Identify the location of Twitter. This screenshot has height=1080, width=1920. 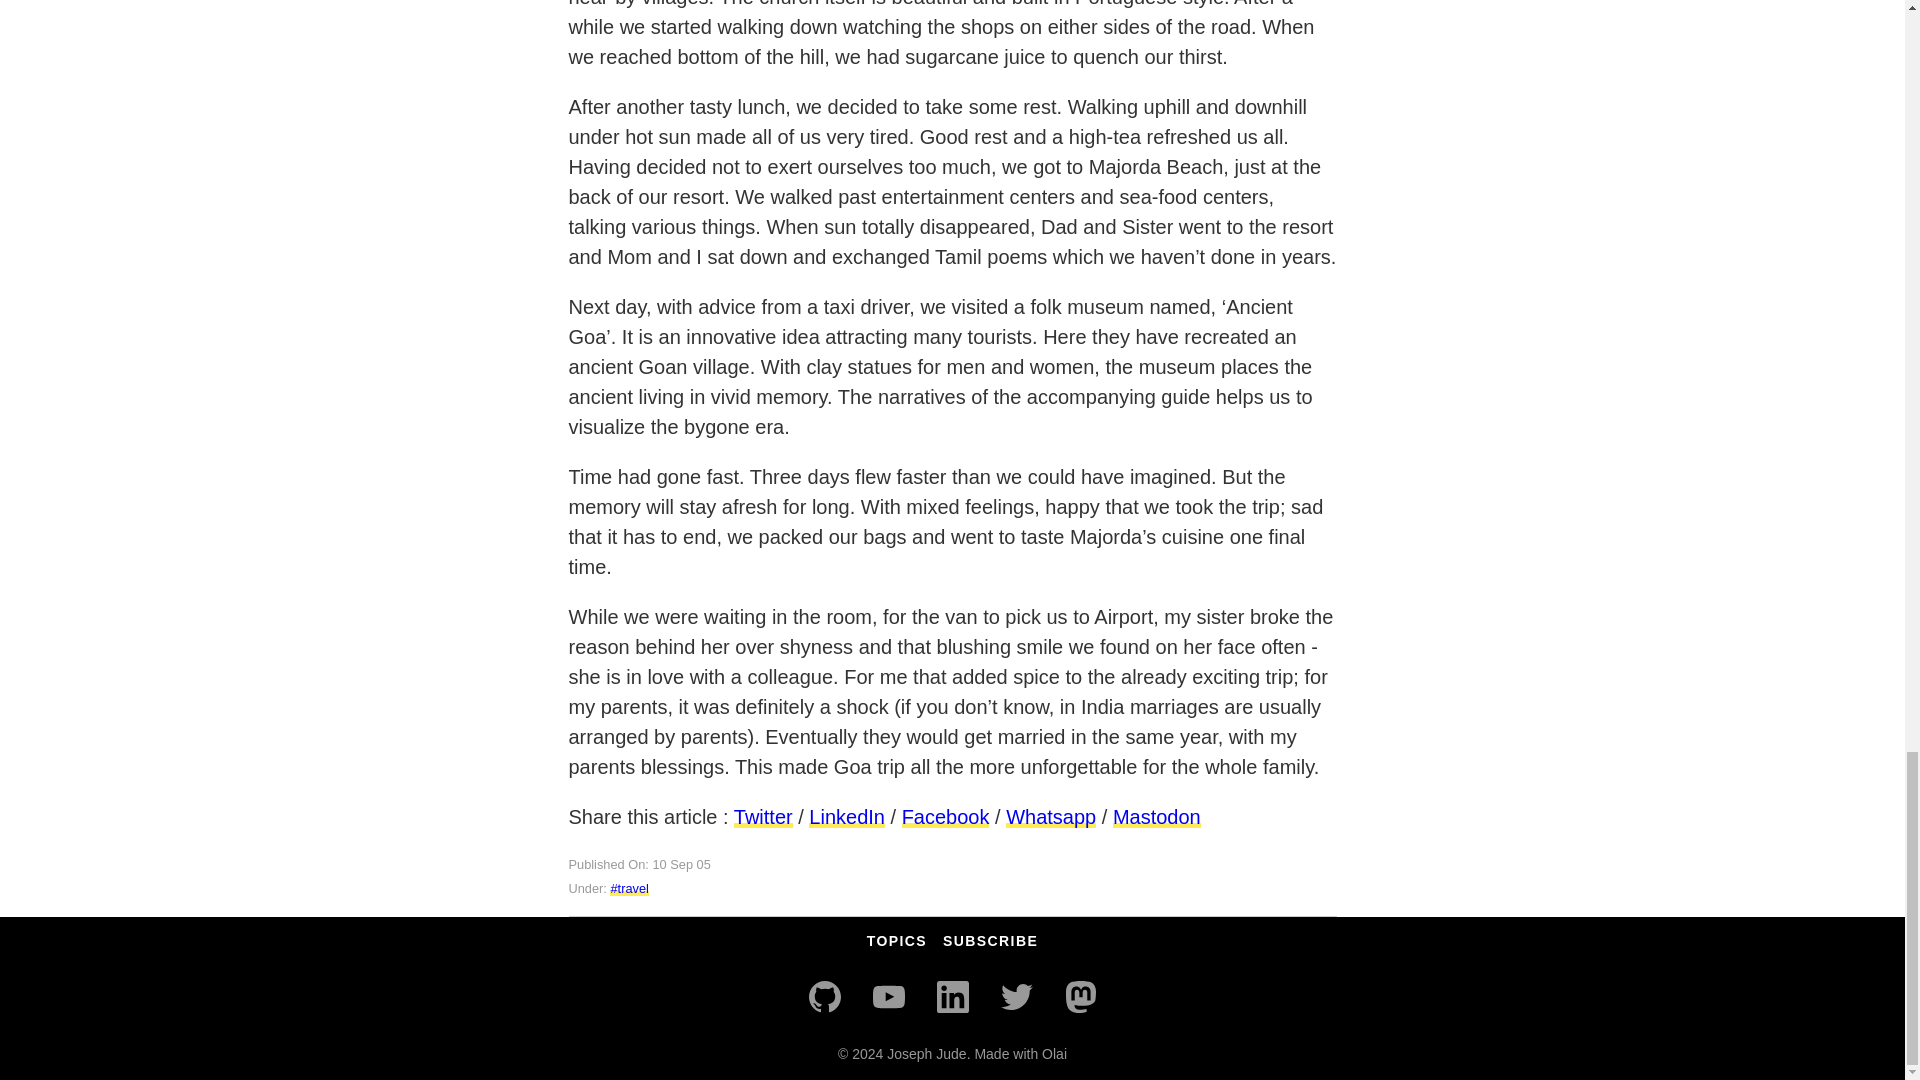
(762, 816).